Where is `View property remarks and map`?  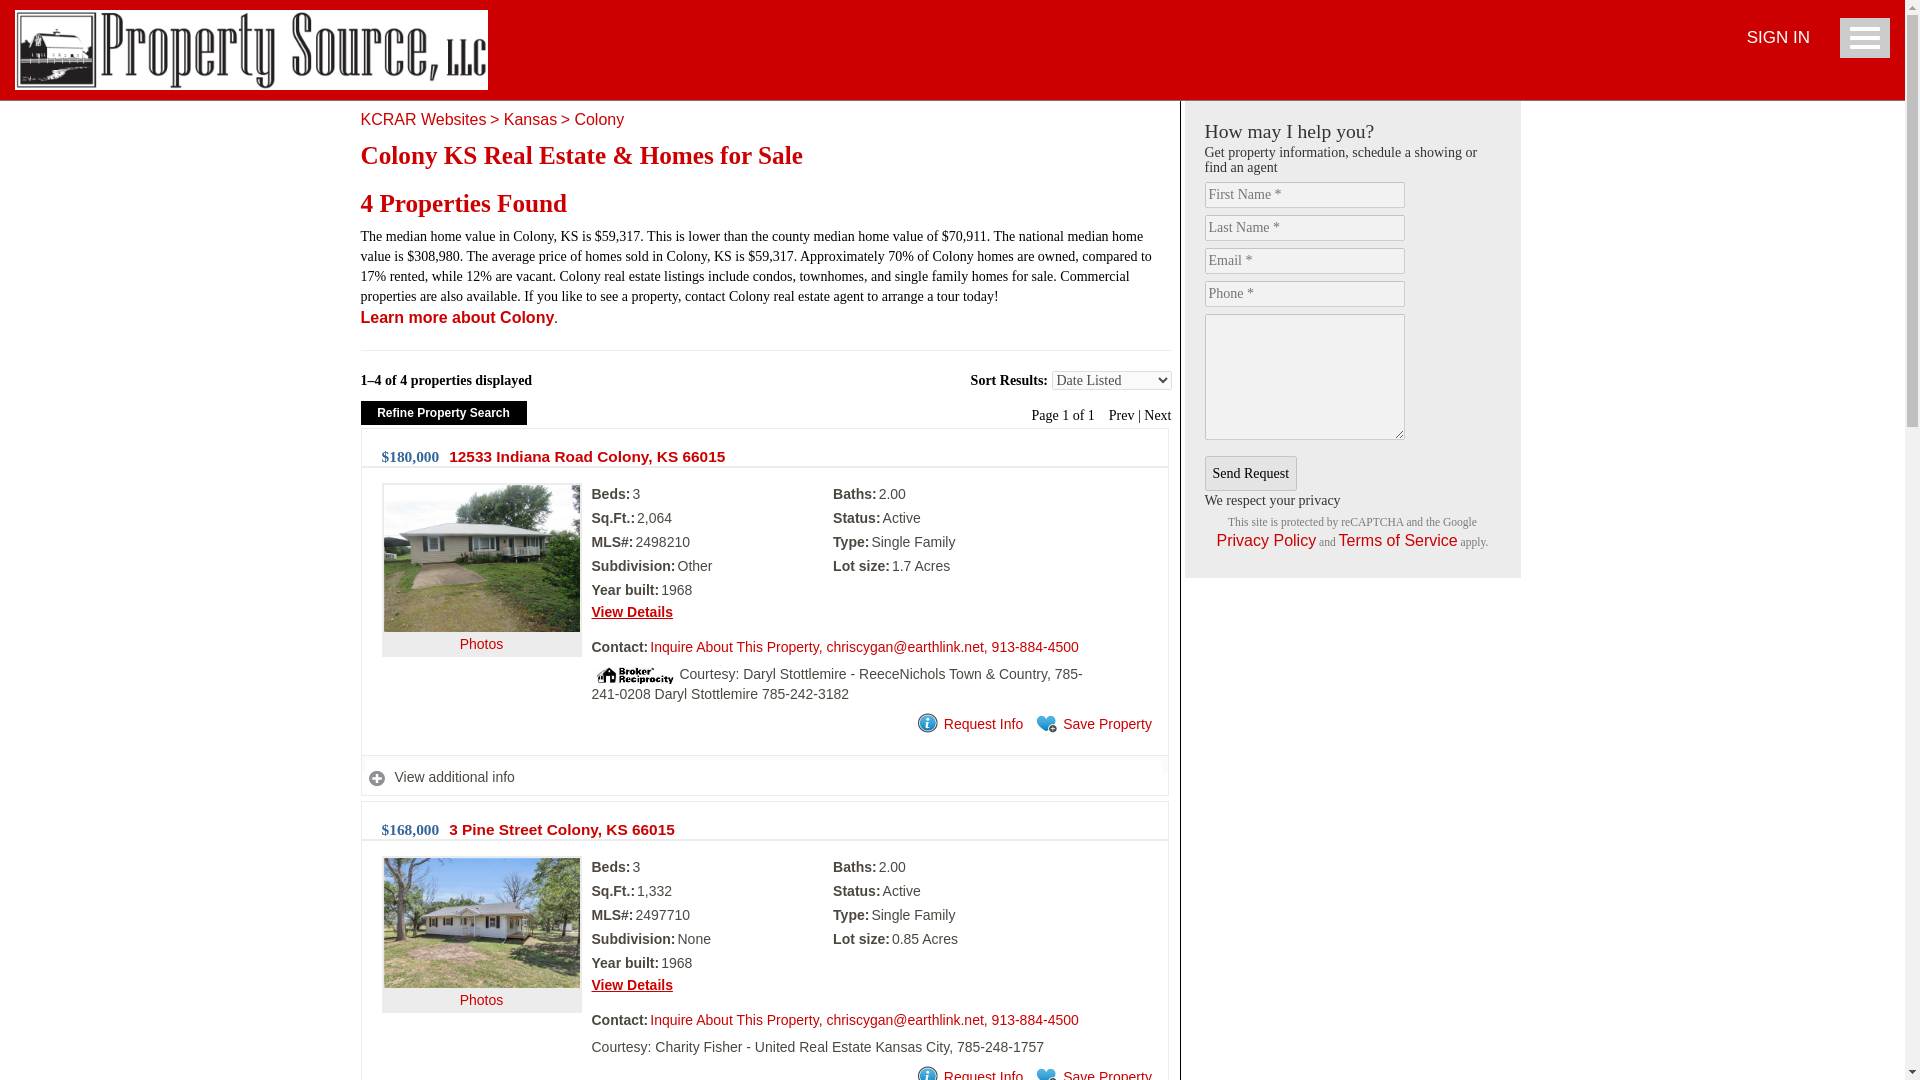
View property remarks and map is located at coordinates (764, 778).